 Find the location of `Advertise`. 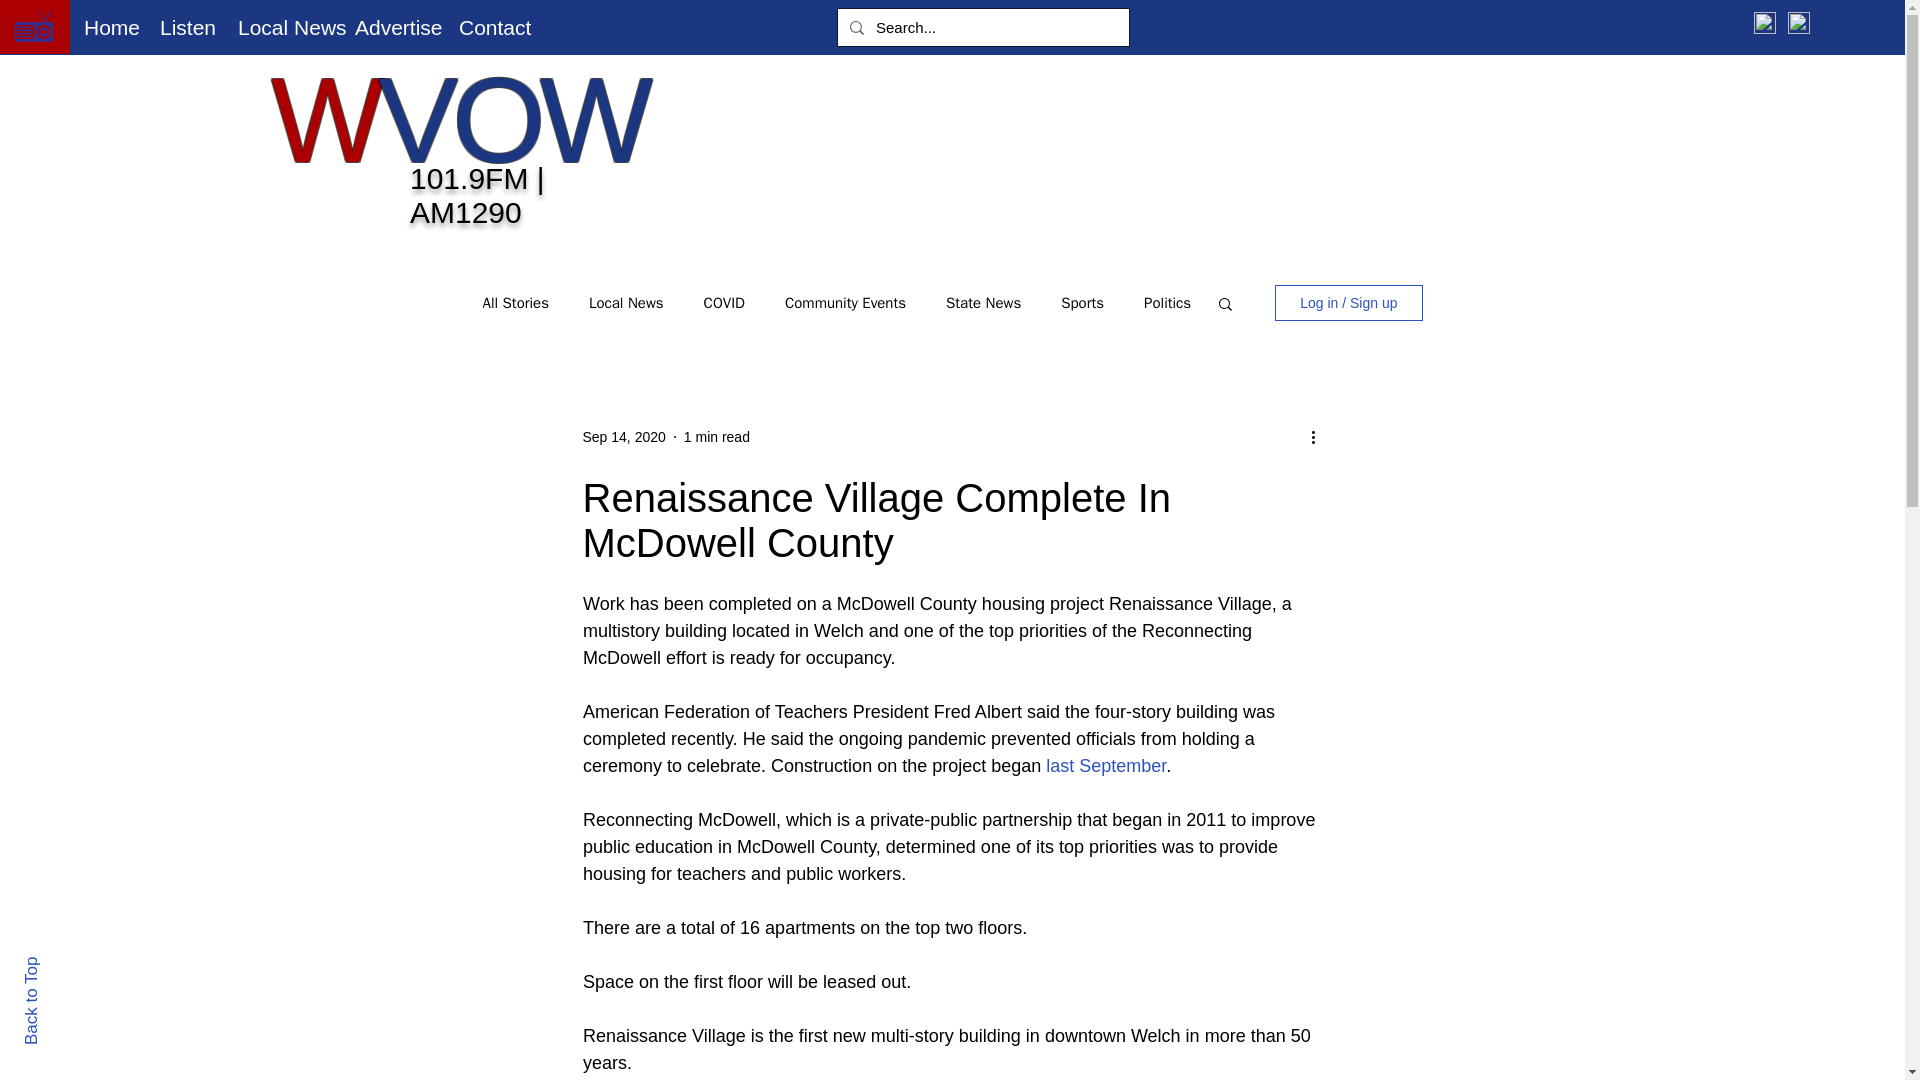

Advertise is located at coordinates (391, 27).